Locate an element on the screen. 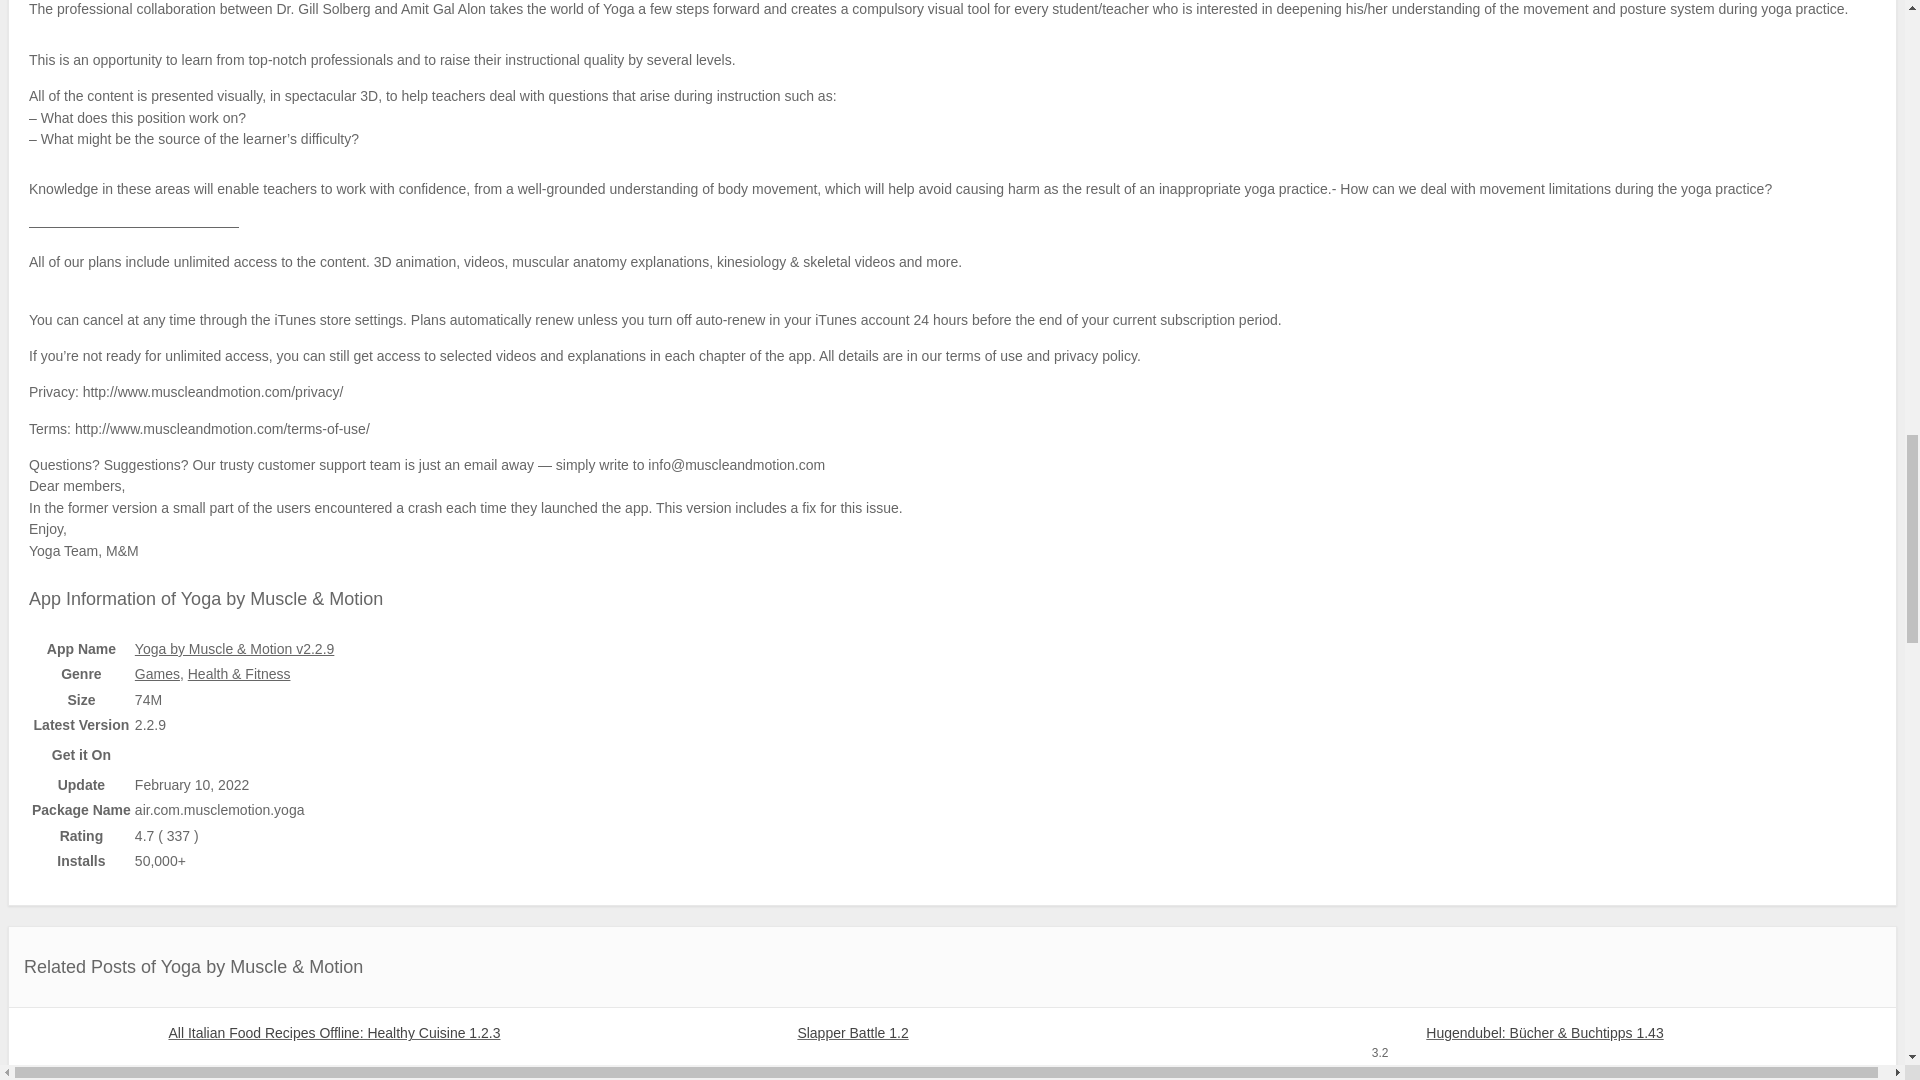 Image resolution: width=1920 pixels, height=1080 pixels. Slapper Battle 1.2 is located at coordinates (952, 1033).